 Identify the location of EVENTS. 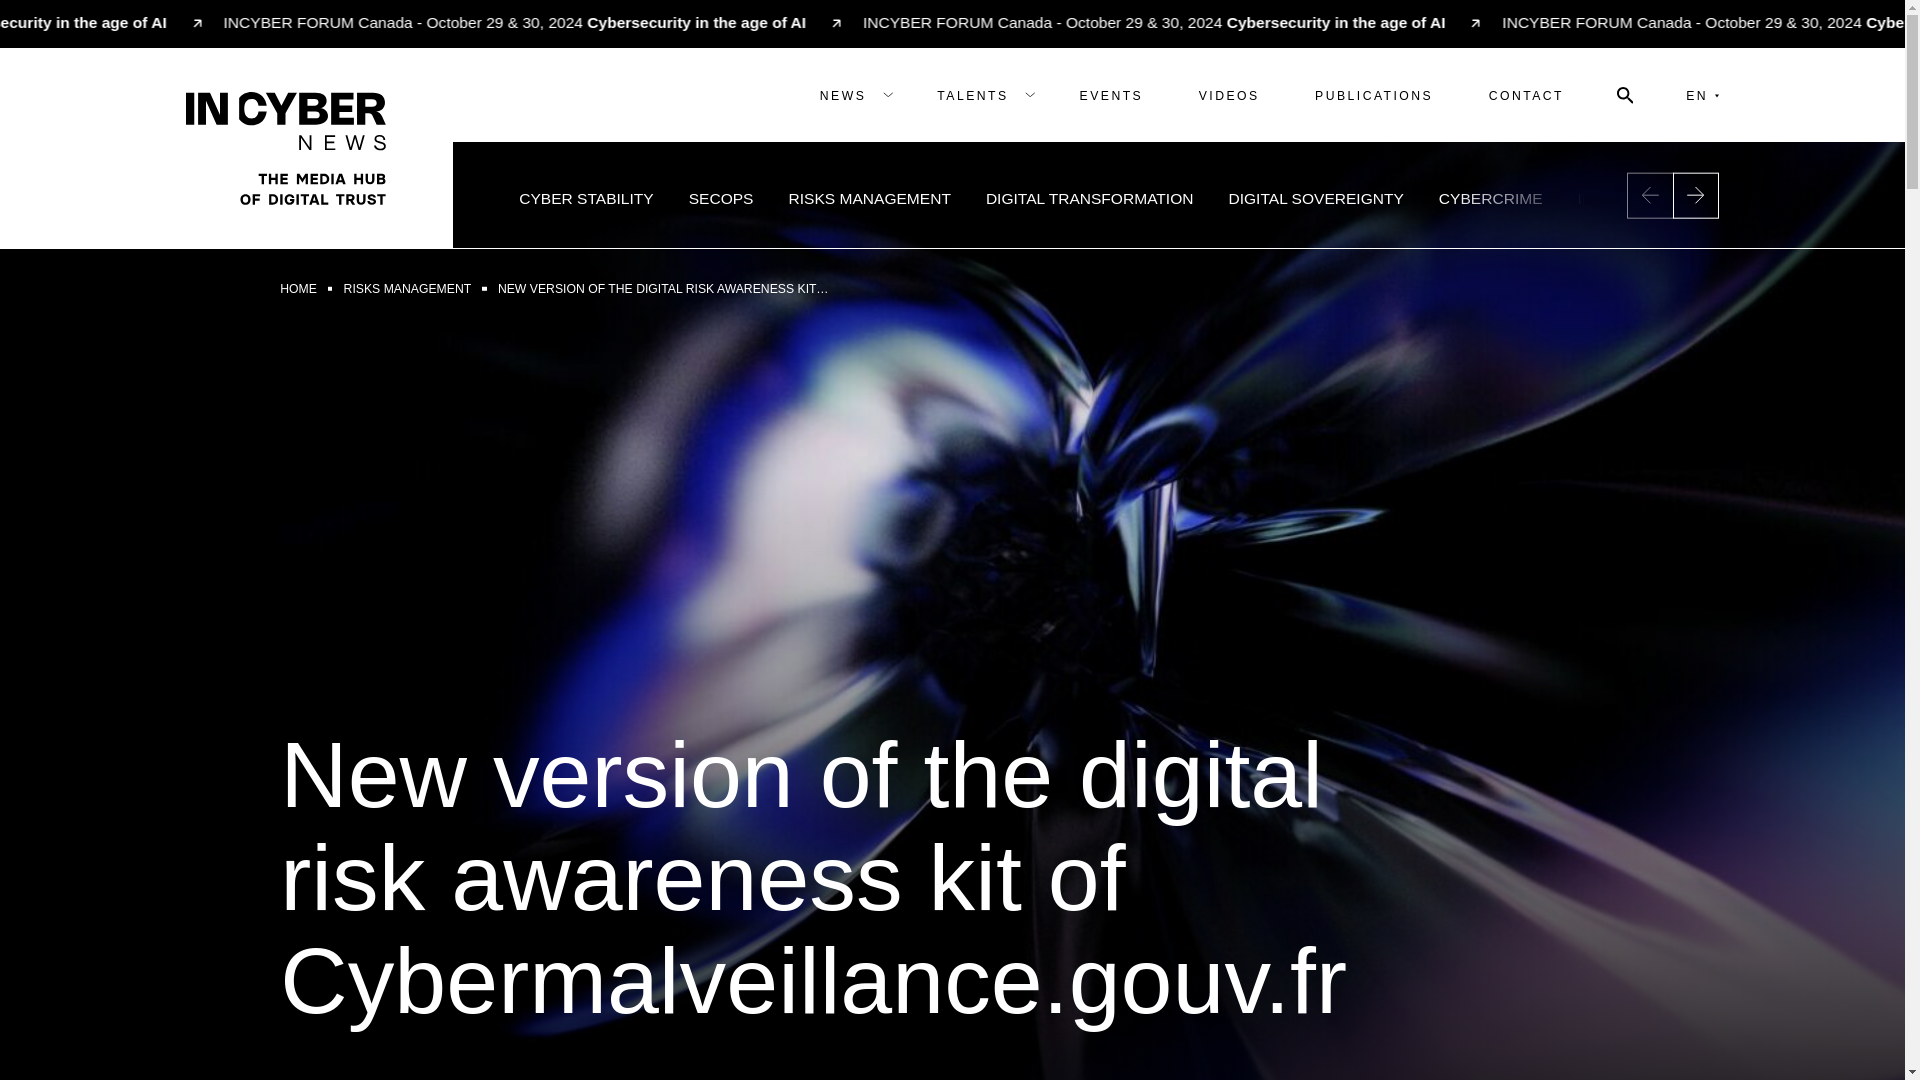
(1110, 94).